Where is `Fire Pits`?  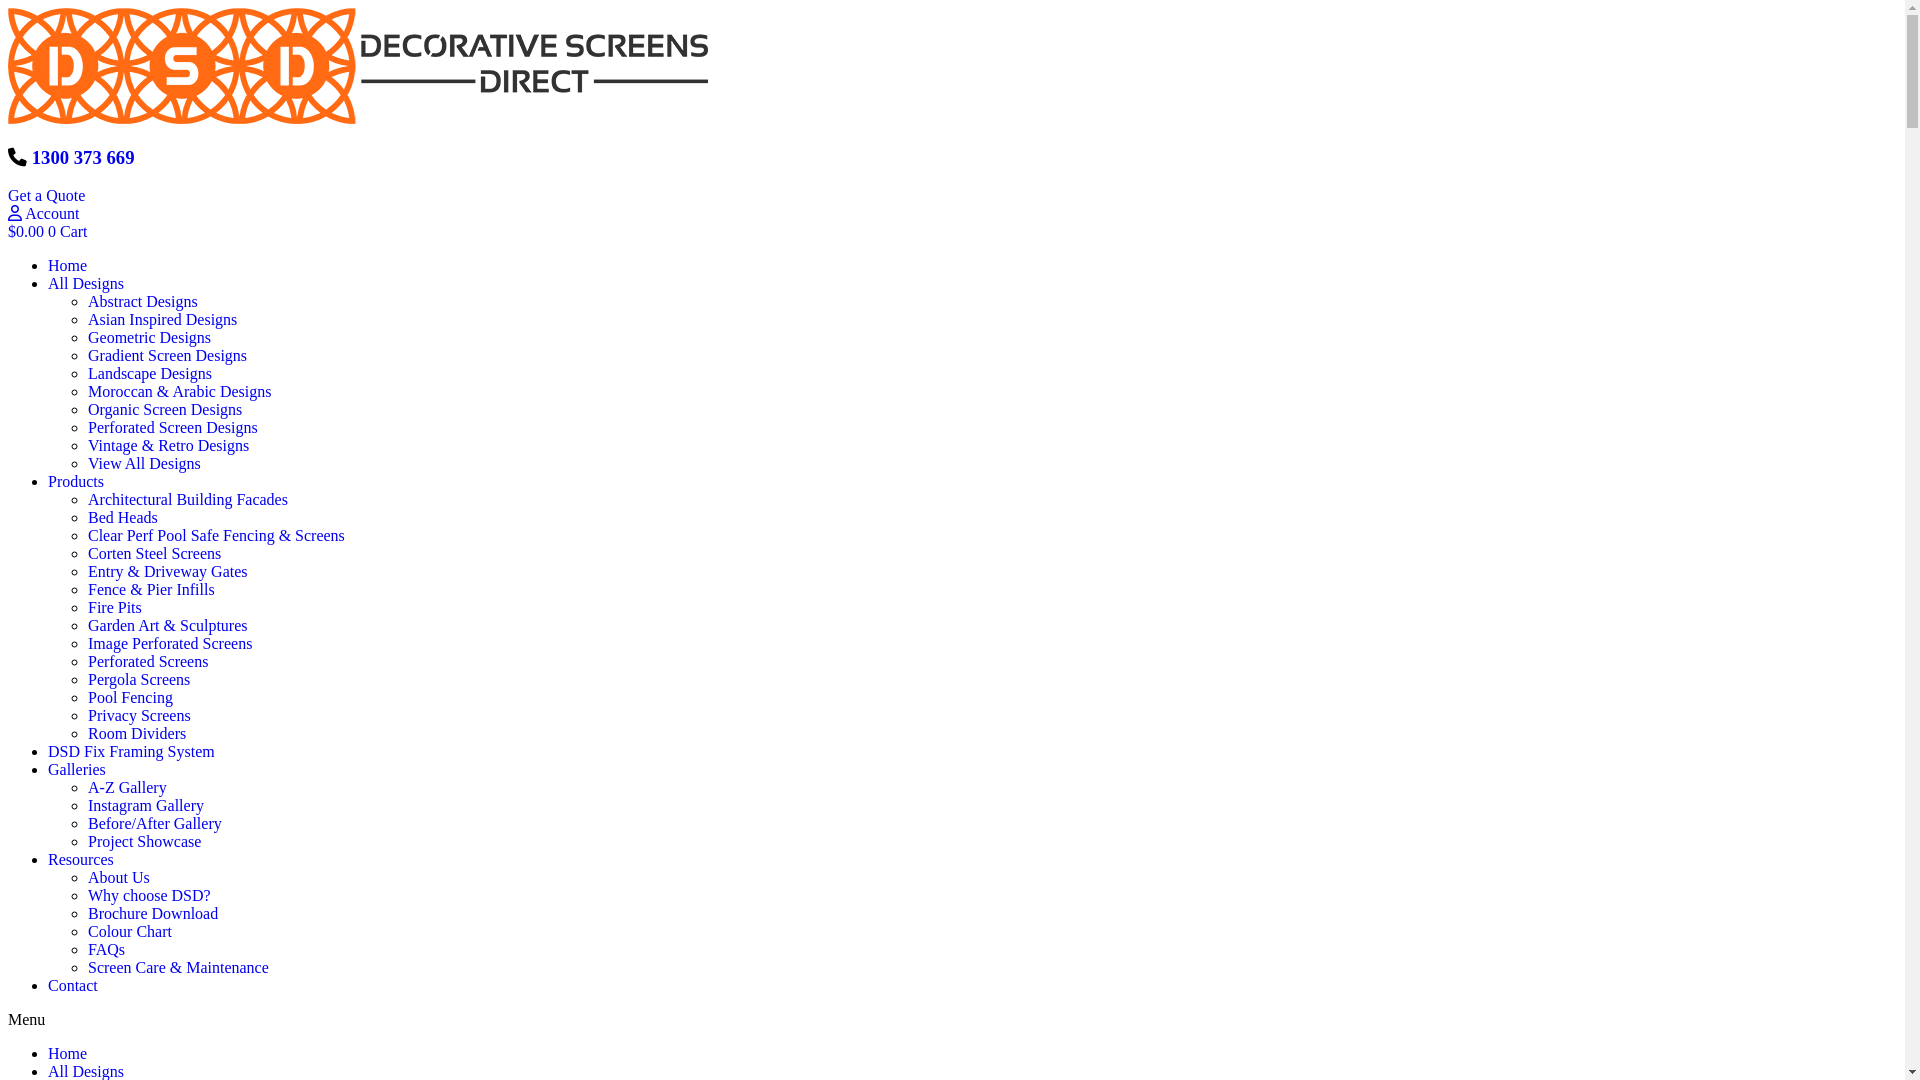
Fire Pits is located at coordinates (115, 608).